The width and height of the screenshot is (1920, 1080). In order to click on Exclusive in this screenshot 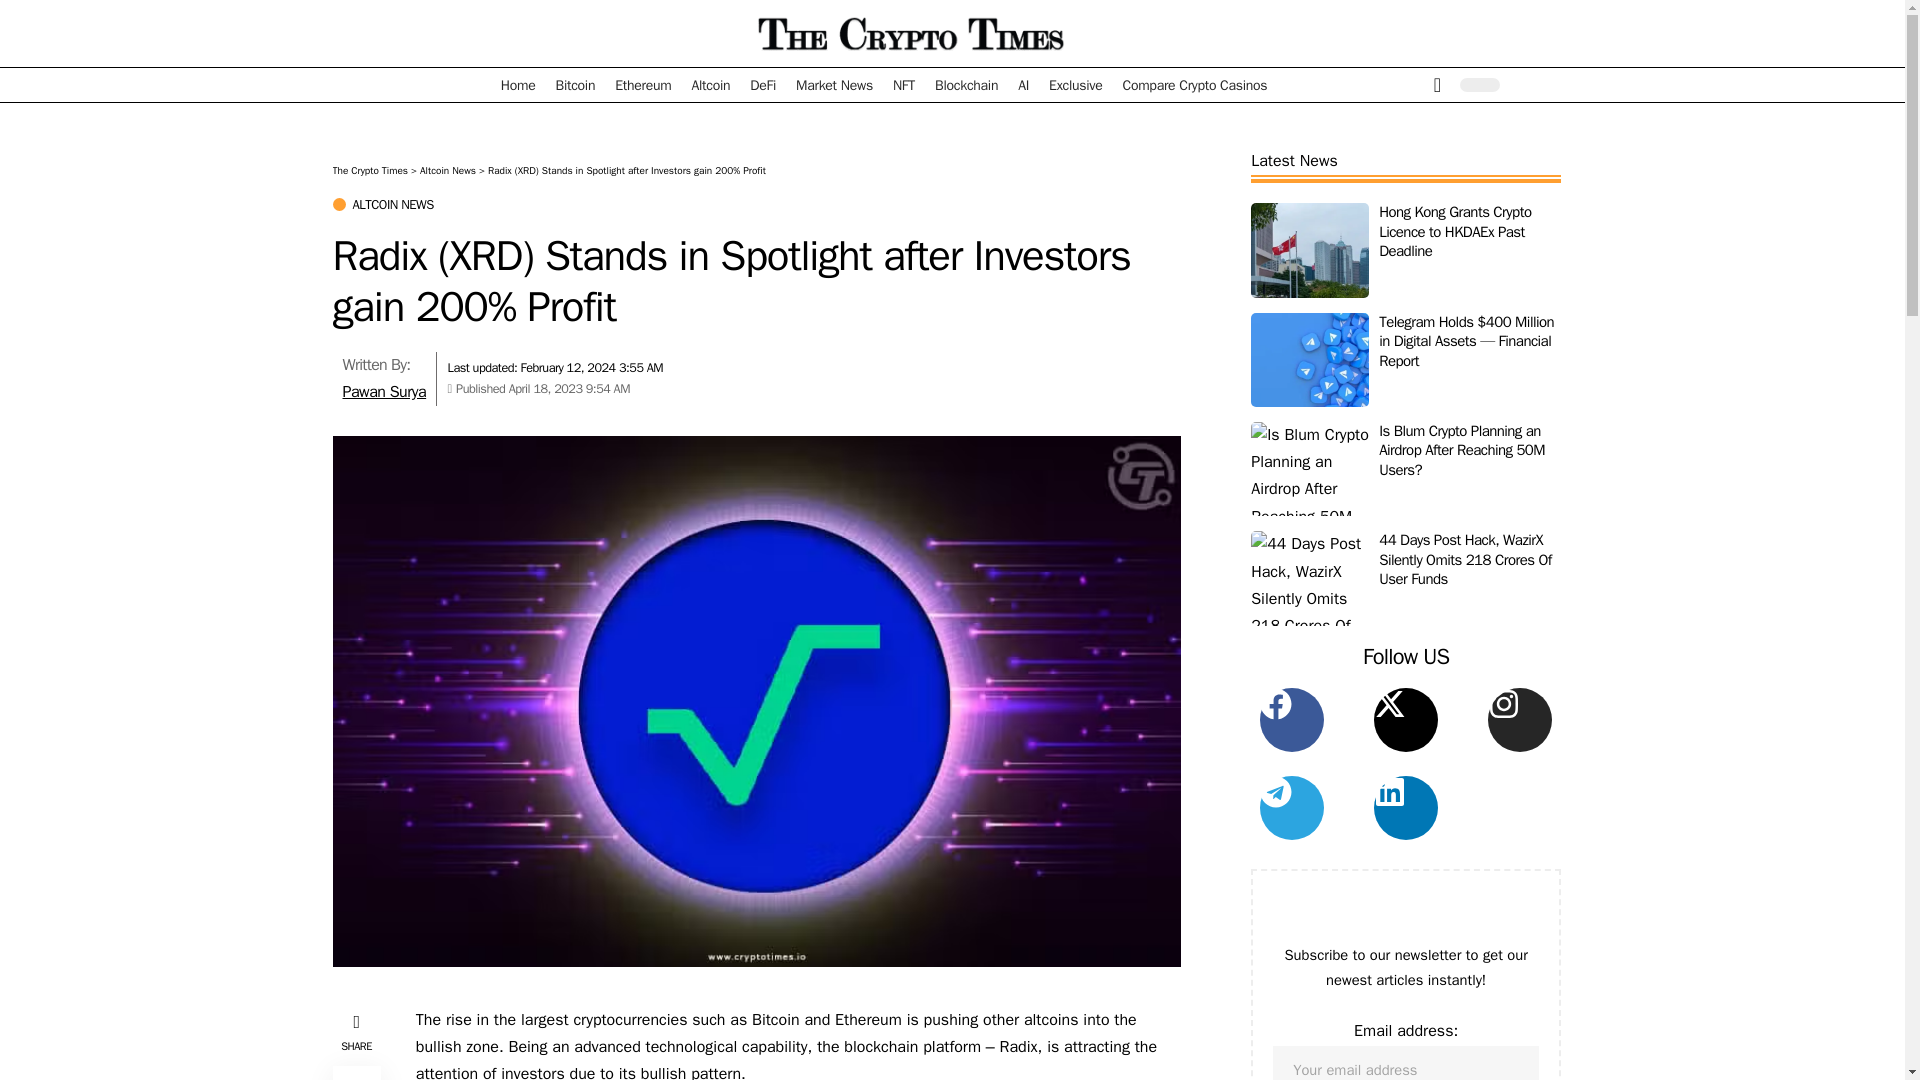, I will do `click(1074, 85)`.